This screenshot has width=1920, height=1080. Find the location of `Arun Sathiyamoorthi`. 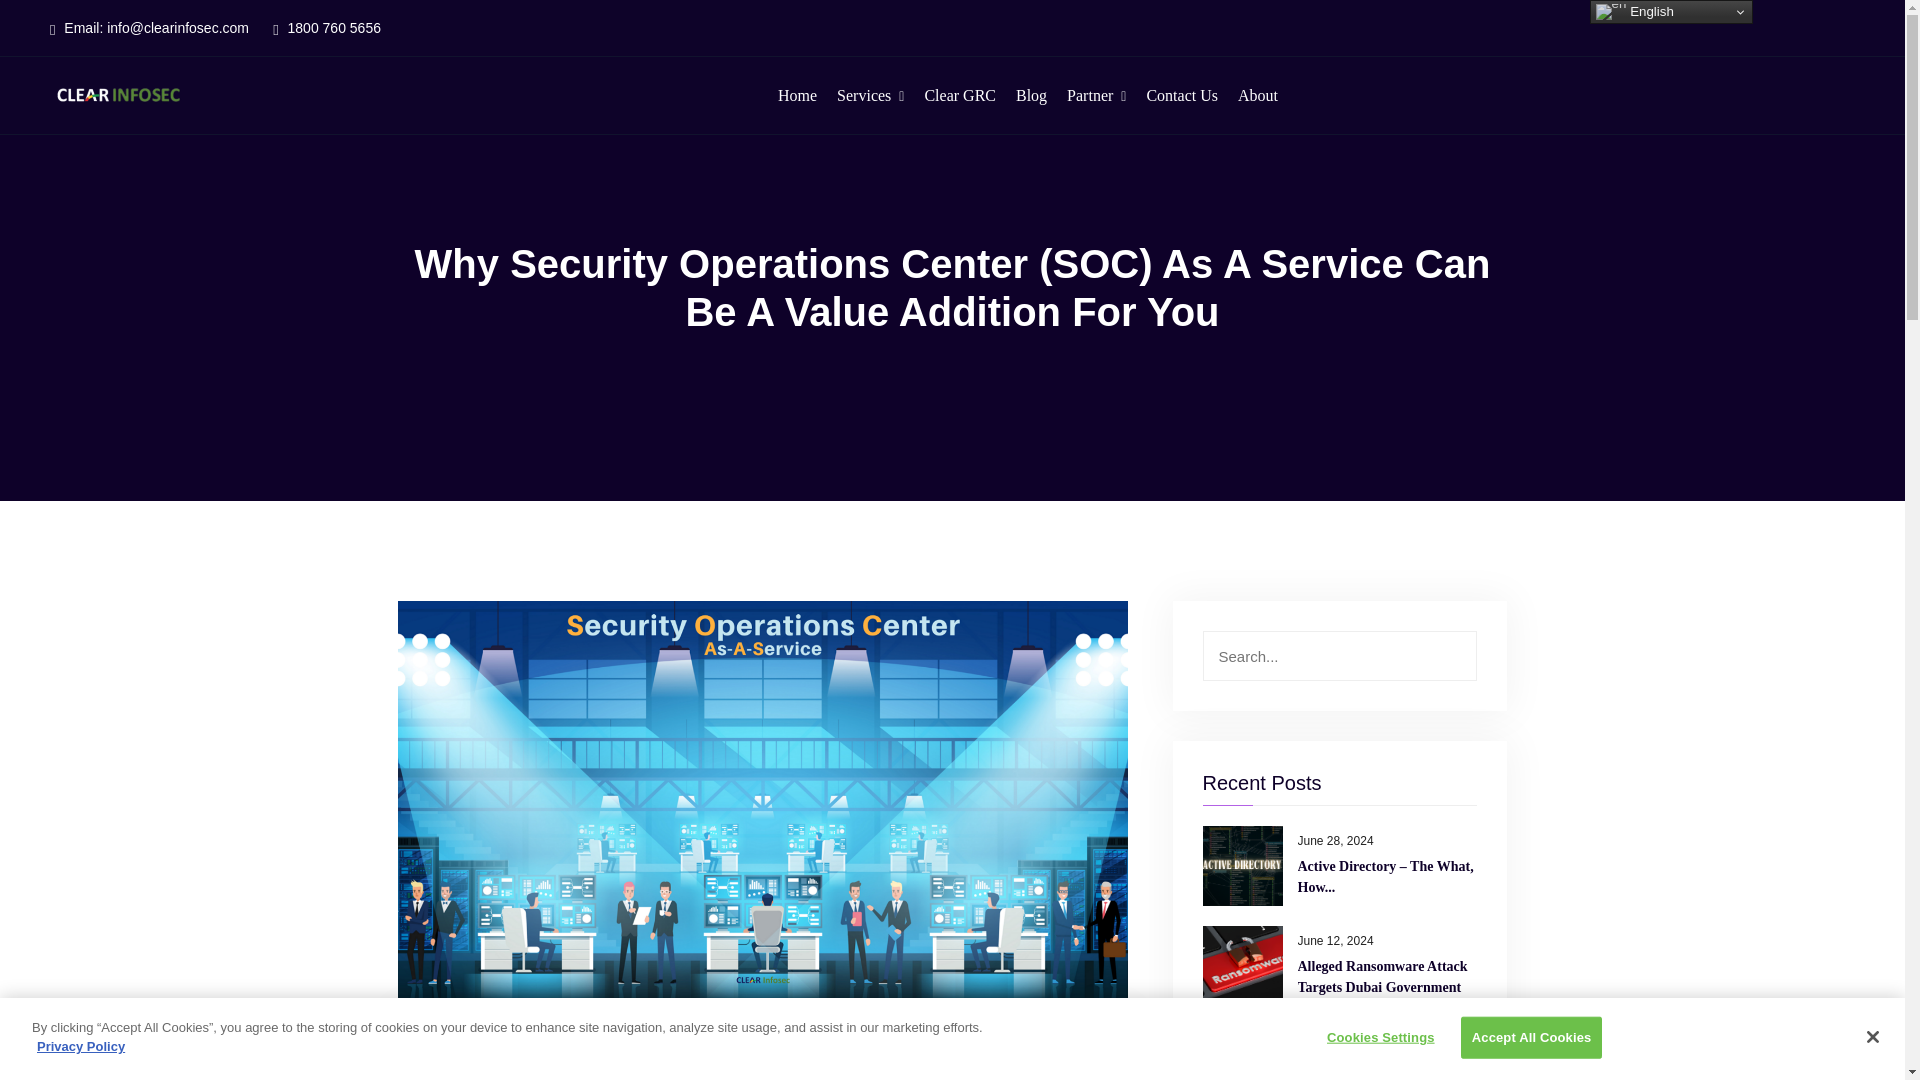

Arun Sathiyamoorthi is located at coordinates (506, 1056).